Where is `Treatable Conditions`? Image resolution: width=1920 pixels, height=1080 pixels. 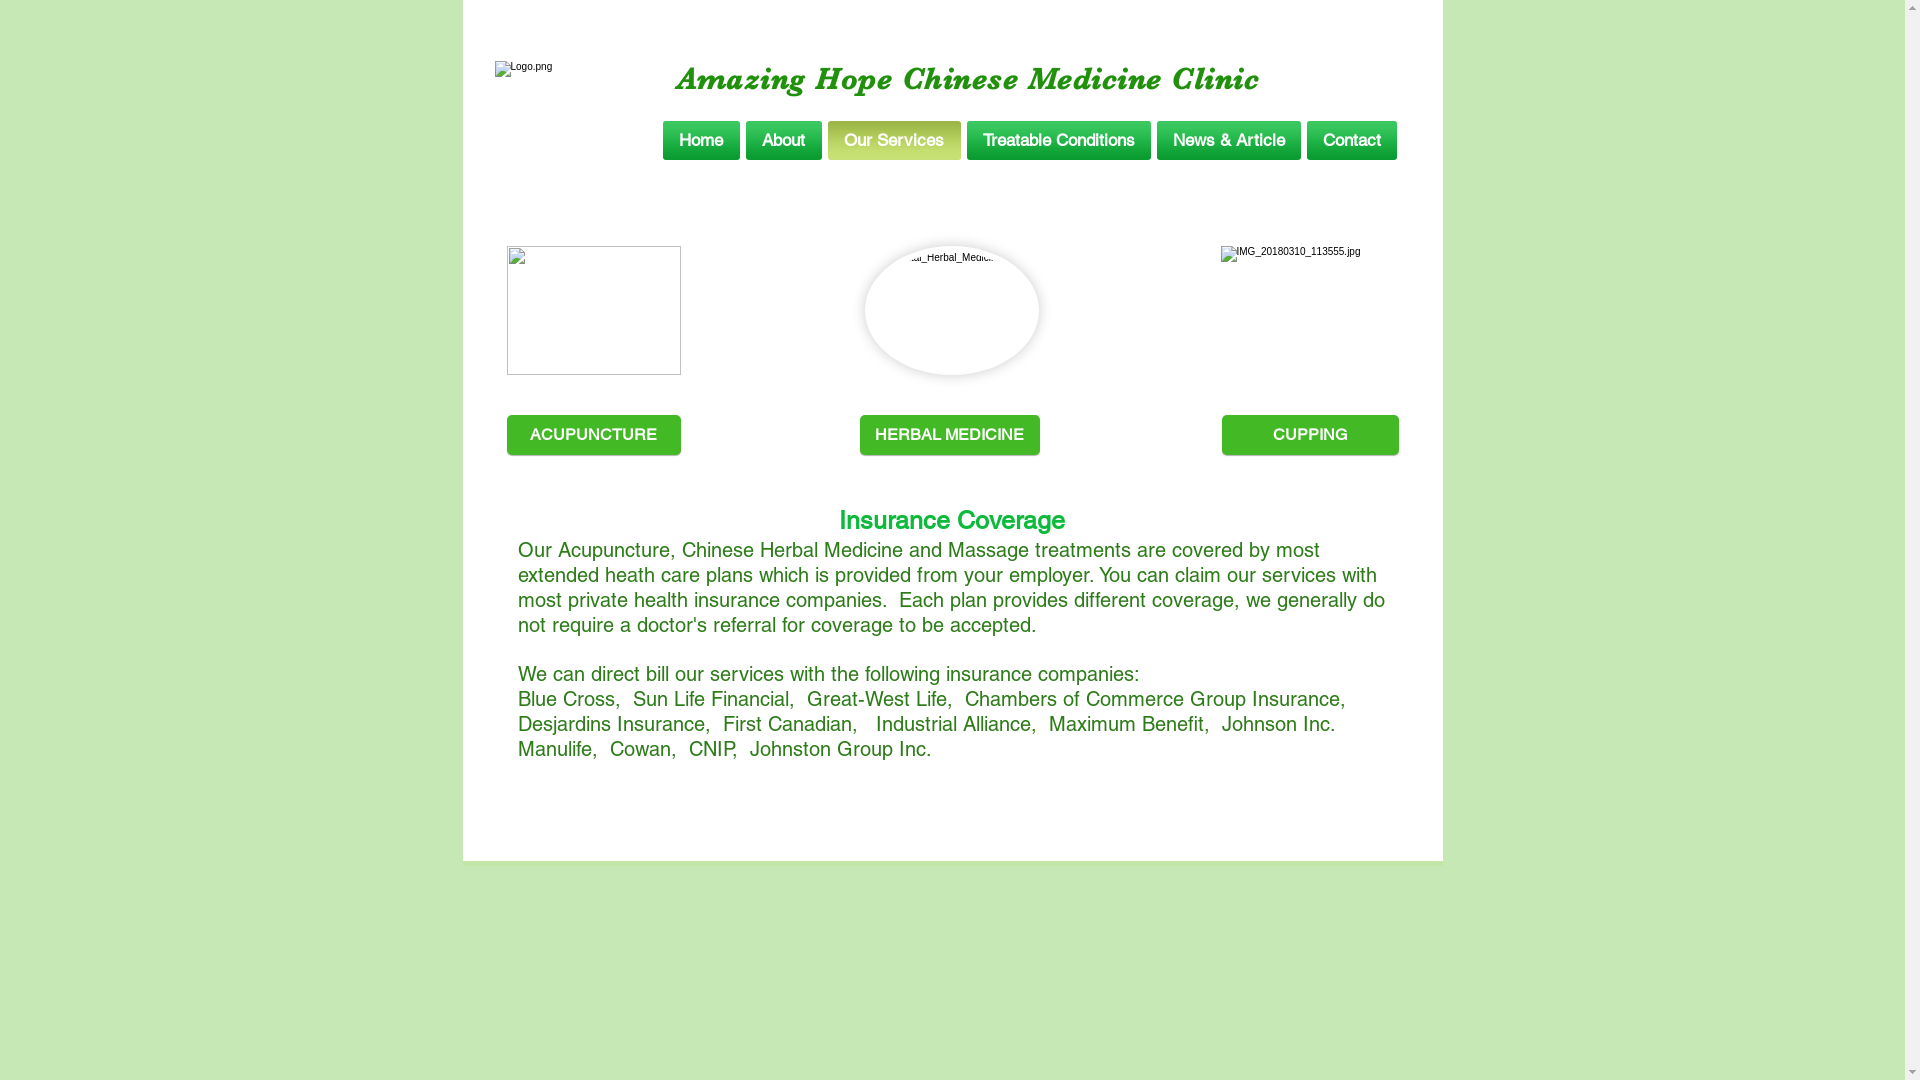
Treatable Conditions is located at coordinates (1059, 140).